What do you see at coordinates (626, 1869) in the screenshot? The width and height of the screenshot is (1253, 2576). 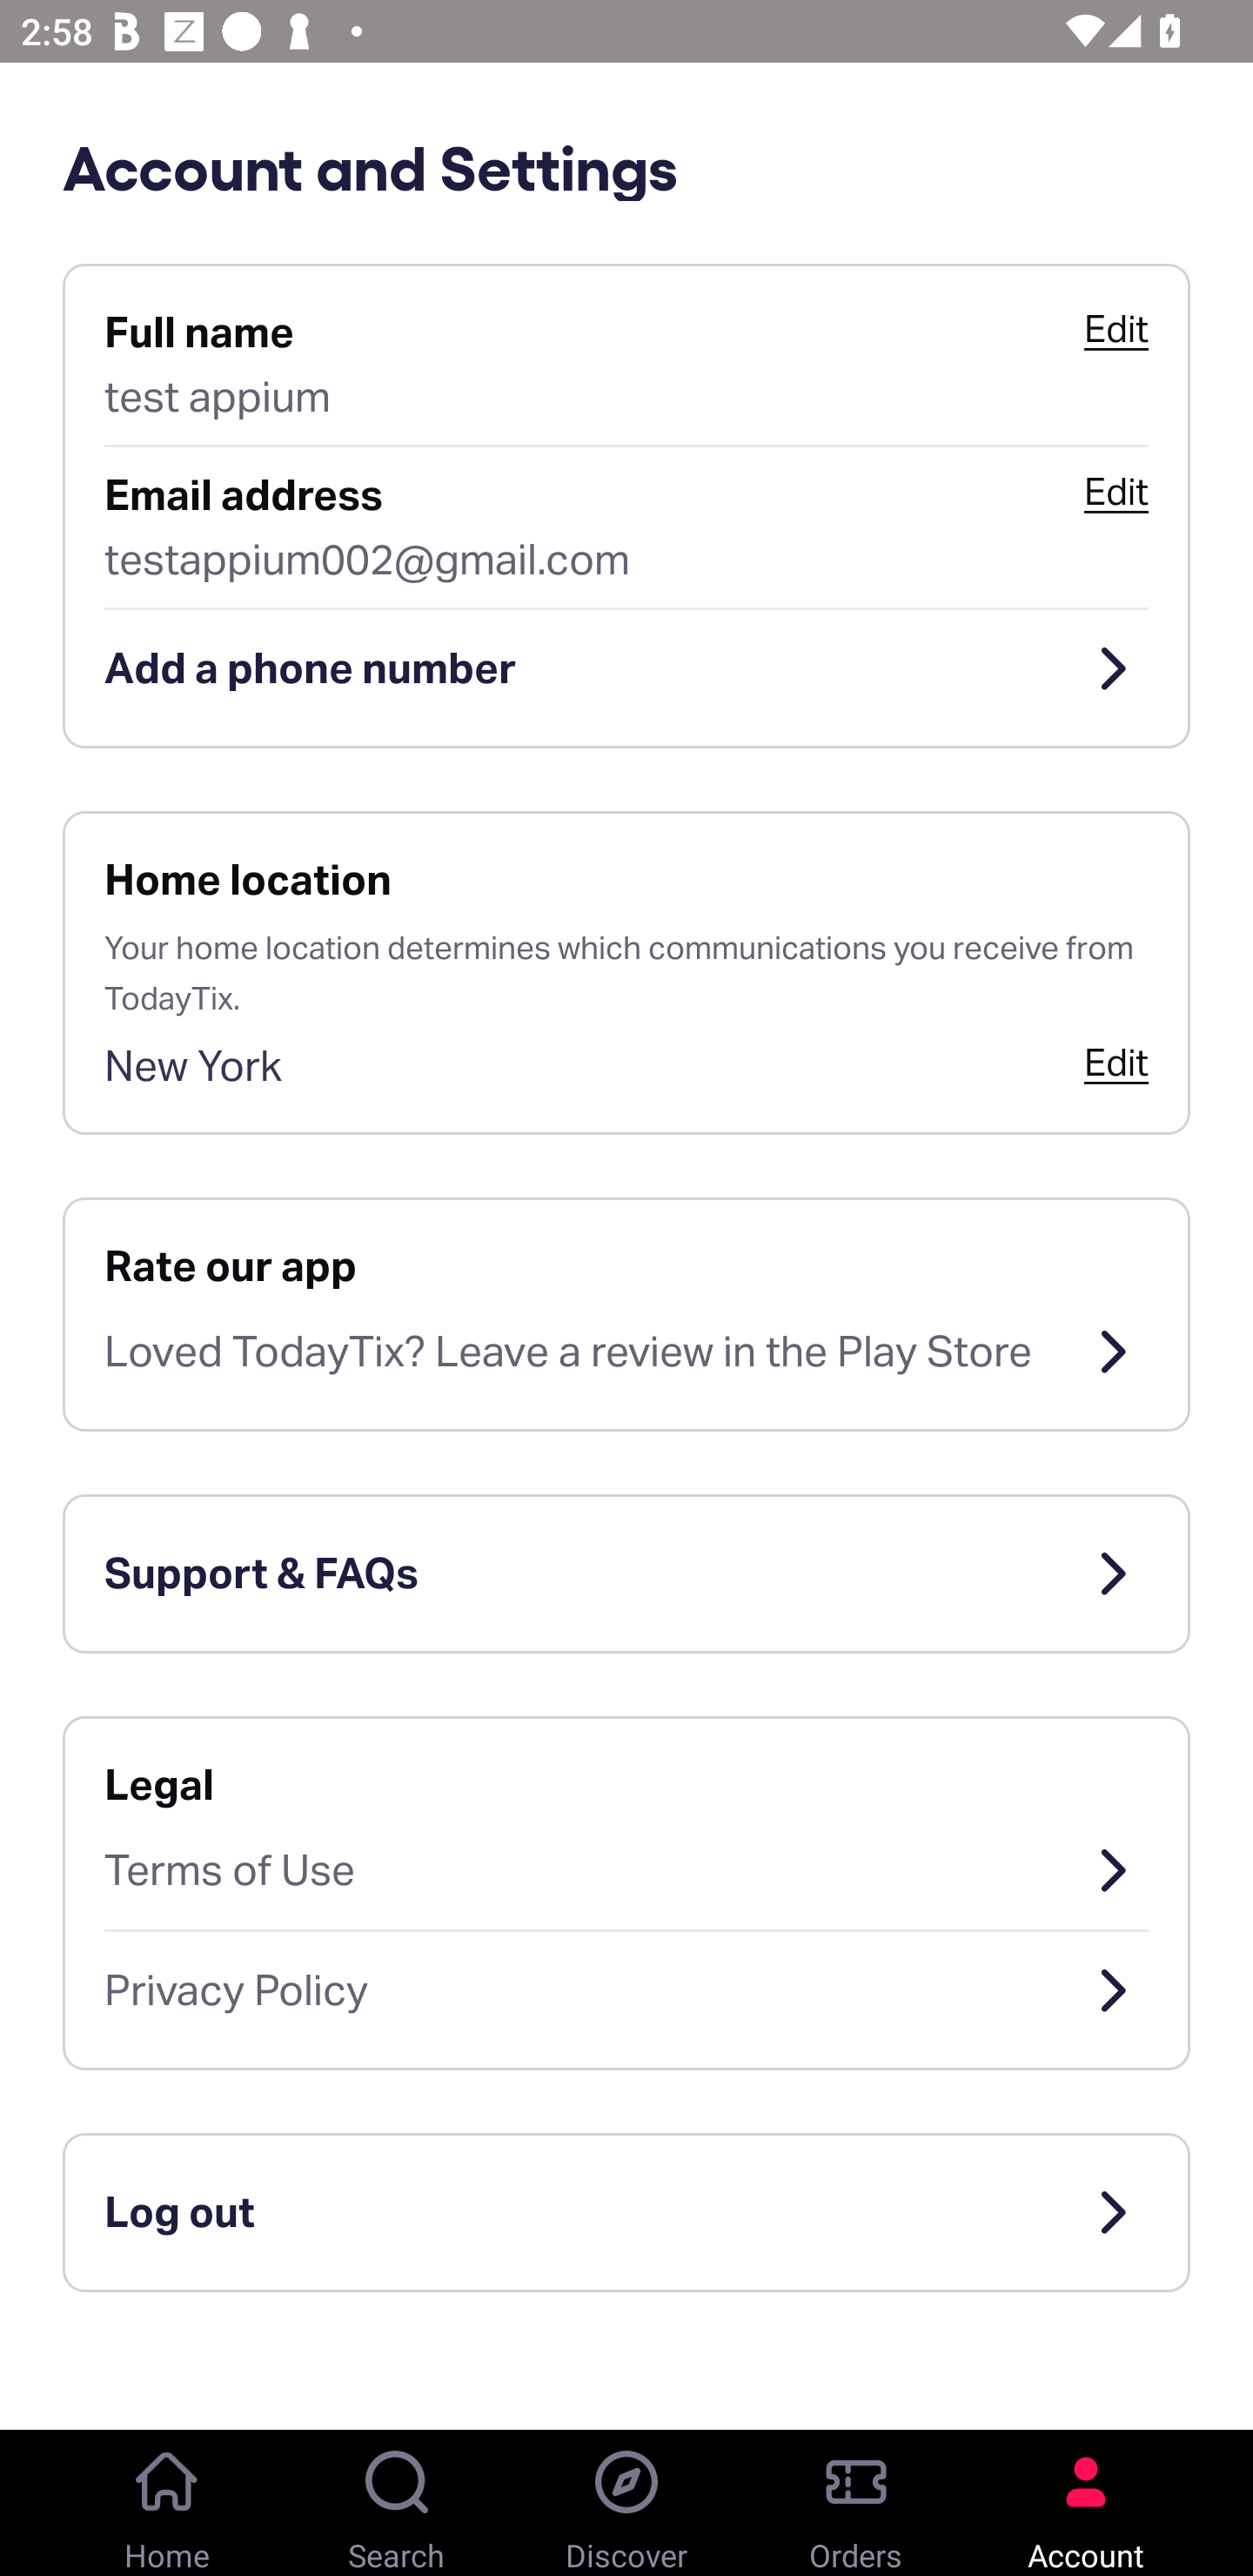 I see `Terms of Use` at bounding box center [626, 1869].